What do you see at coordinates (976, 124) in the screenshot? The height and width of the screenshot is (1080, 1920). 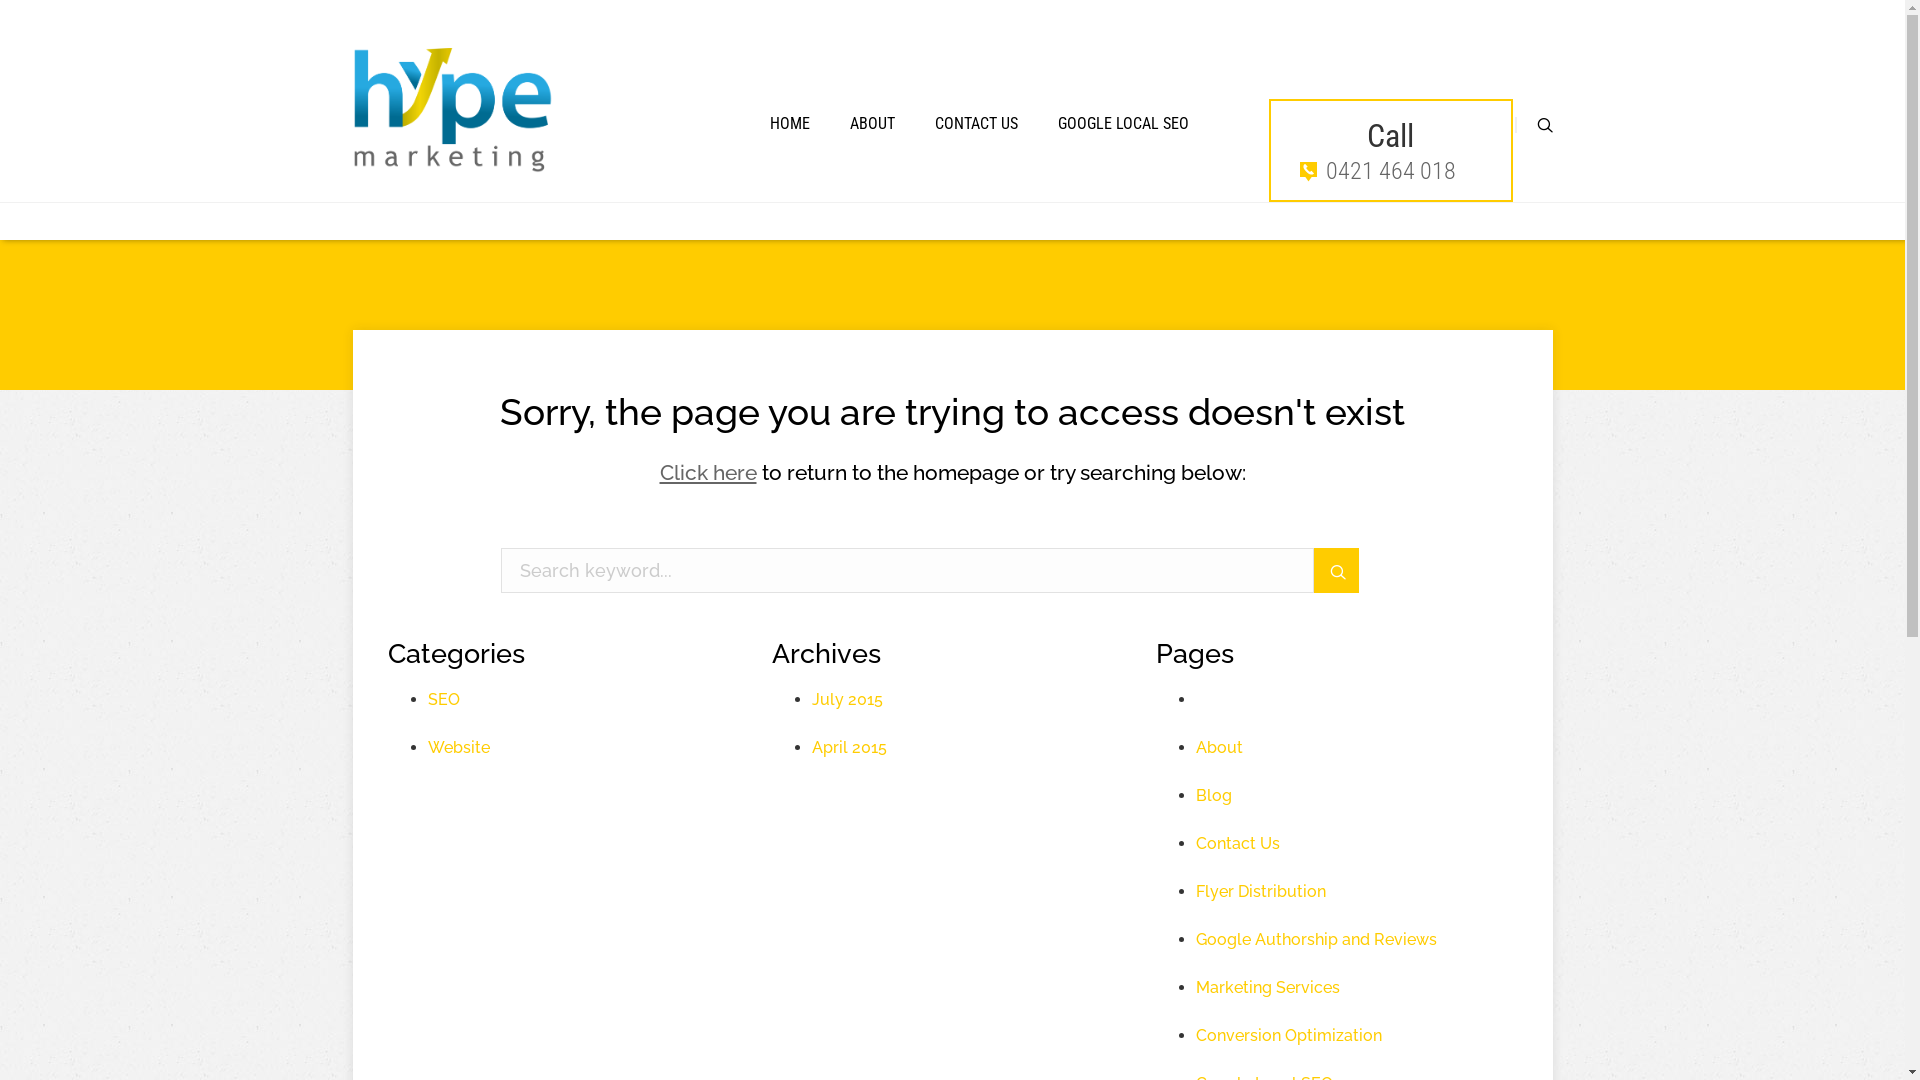 I see `CONTACT US` at bounding box center [976, 124].